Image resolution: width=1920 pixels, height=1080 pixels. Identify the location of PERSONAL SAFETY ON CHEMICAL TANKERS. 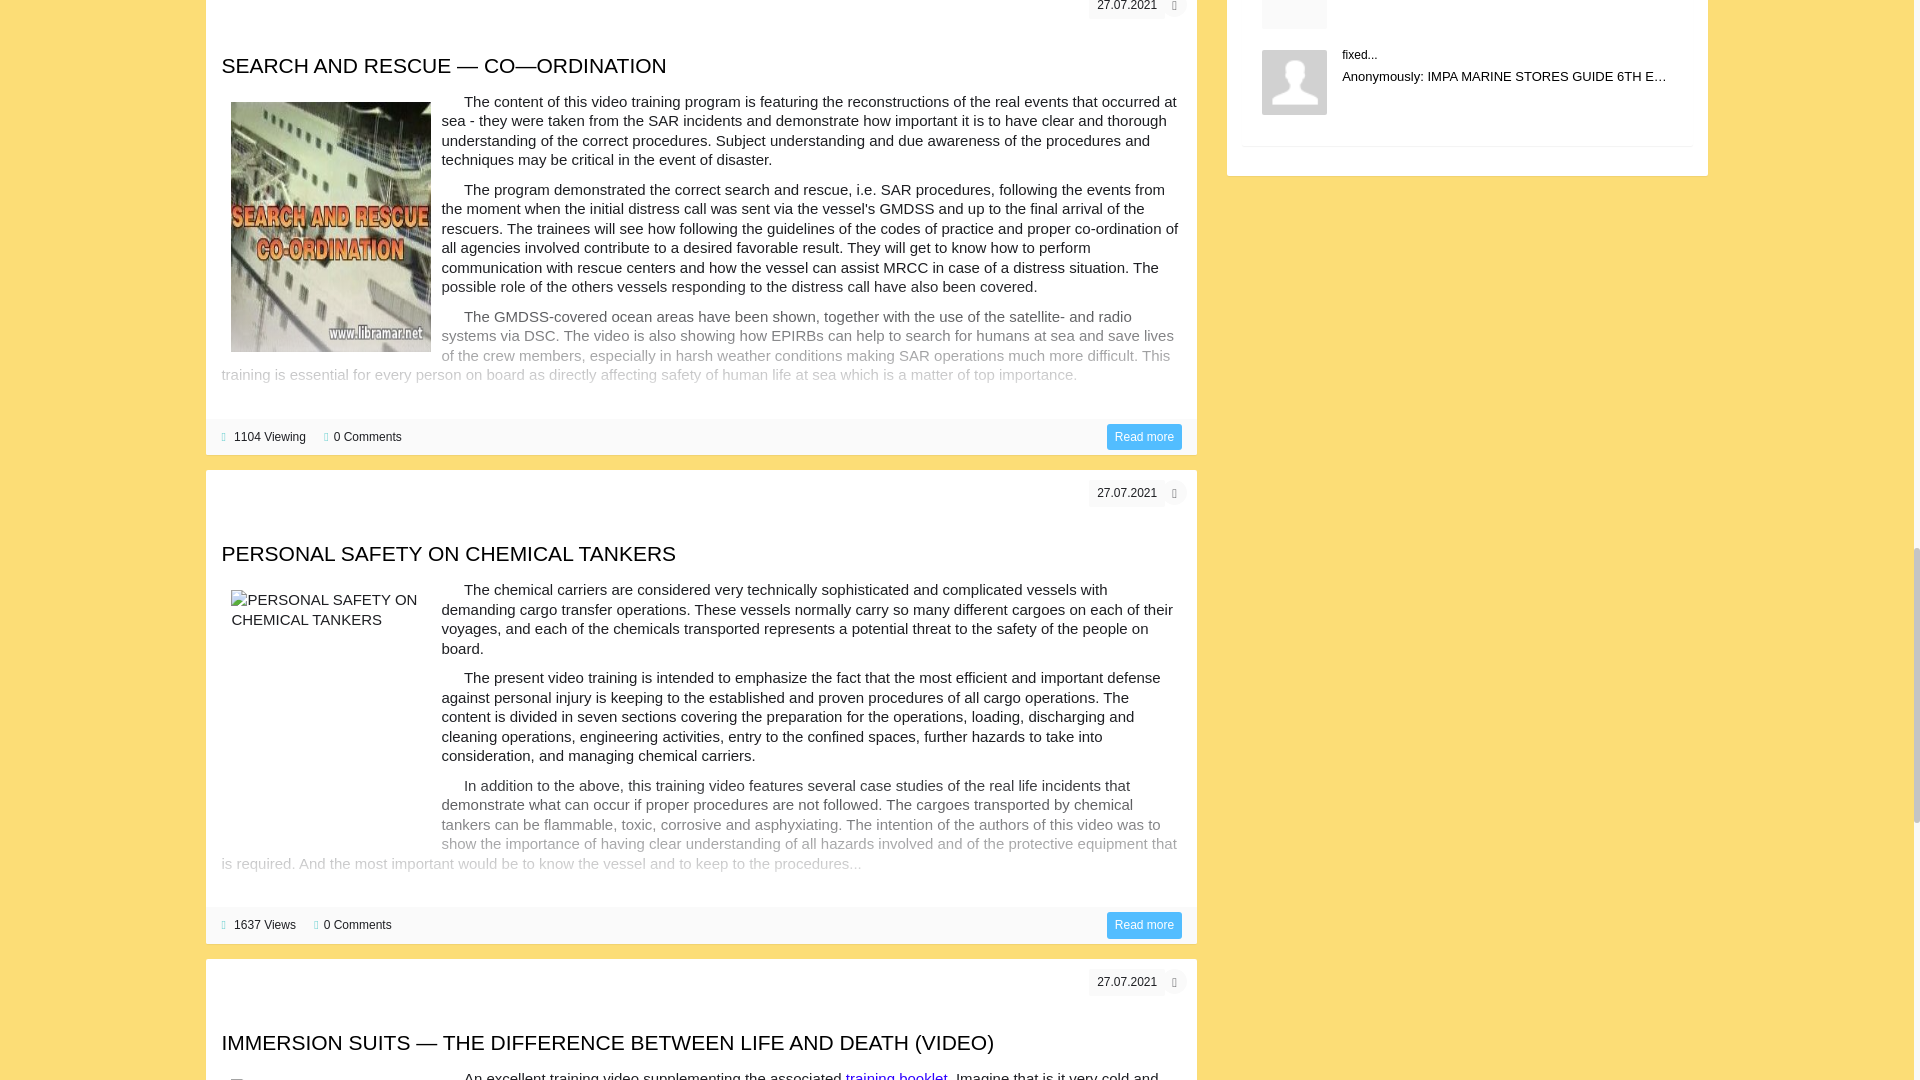
(1144, 924).